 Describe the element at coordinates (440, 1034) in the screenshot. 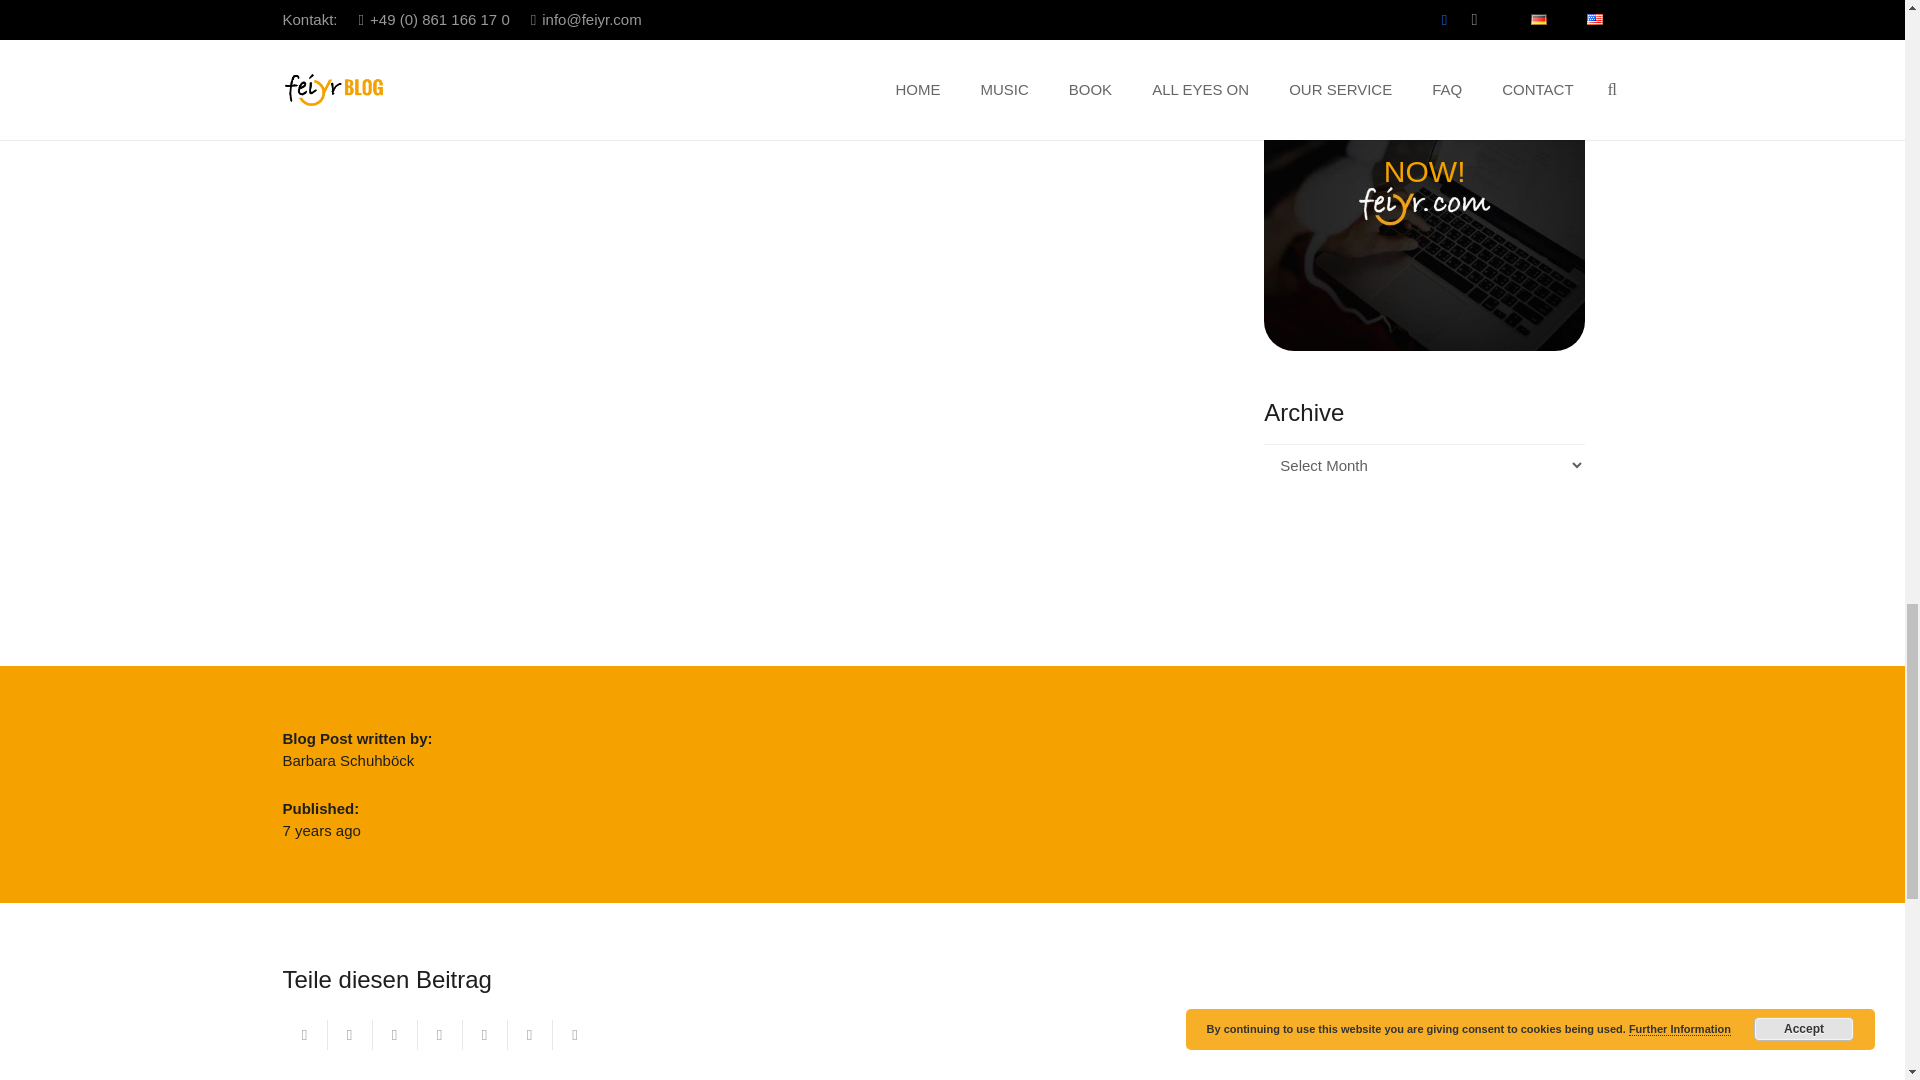

I see `Share this` at that location.